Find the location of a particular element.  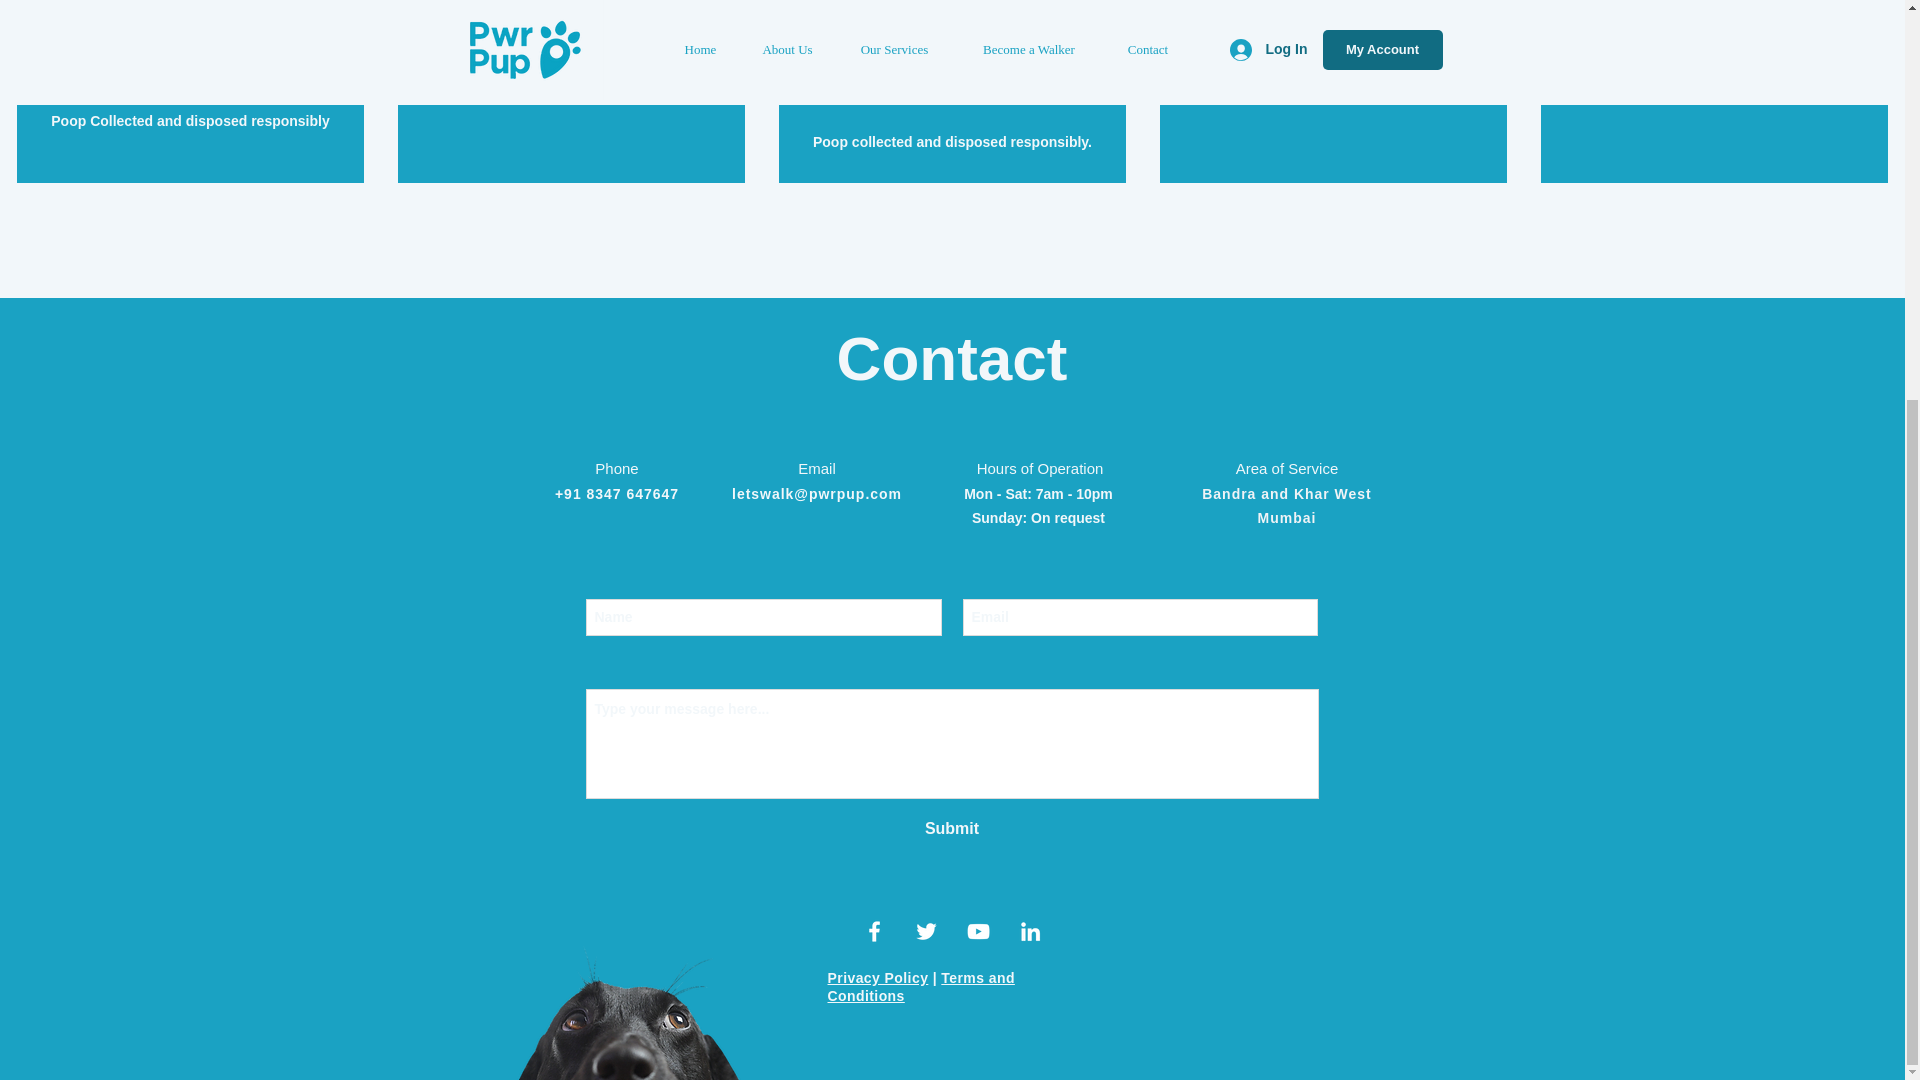

Privacy Policy is located at coordinates (878, 978).